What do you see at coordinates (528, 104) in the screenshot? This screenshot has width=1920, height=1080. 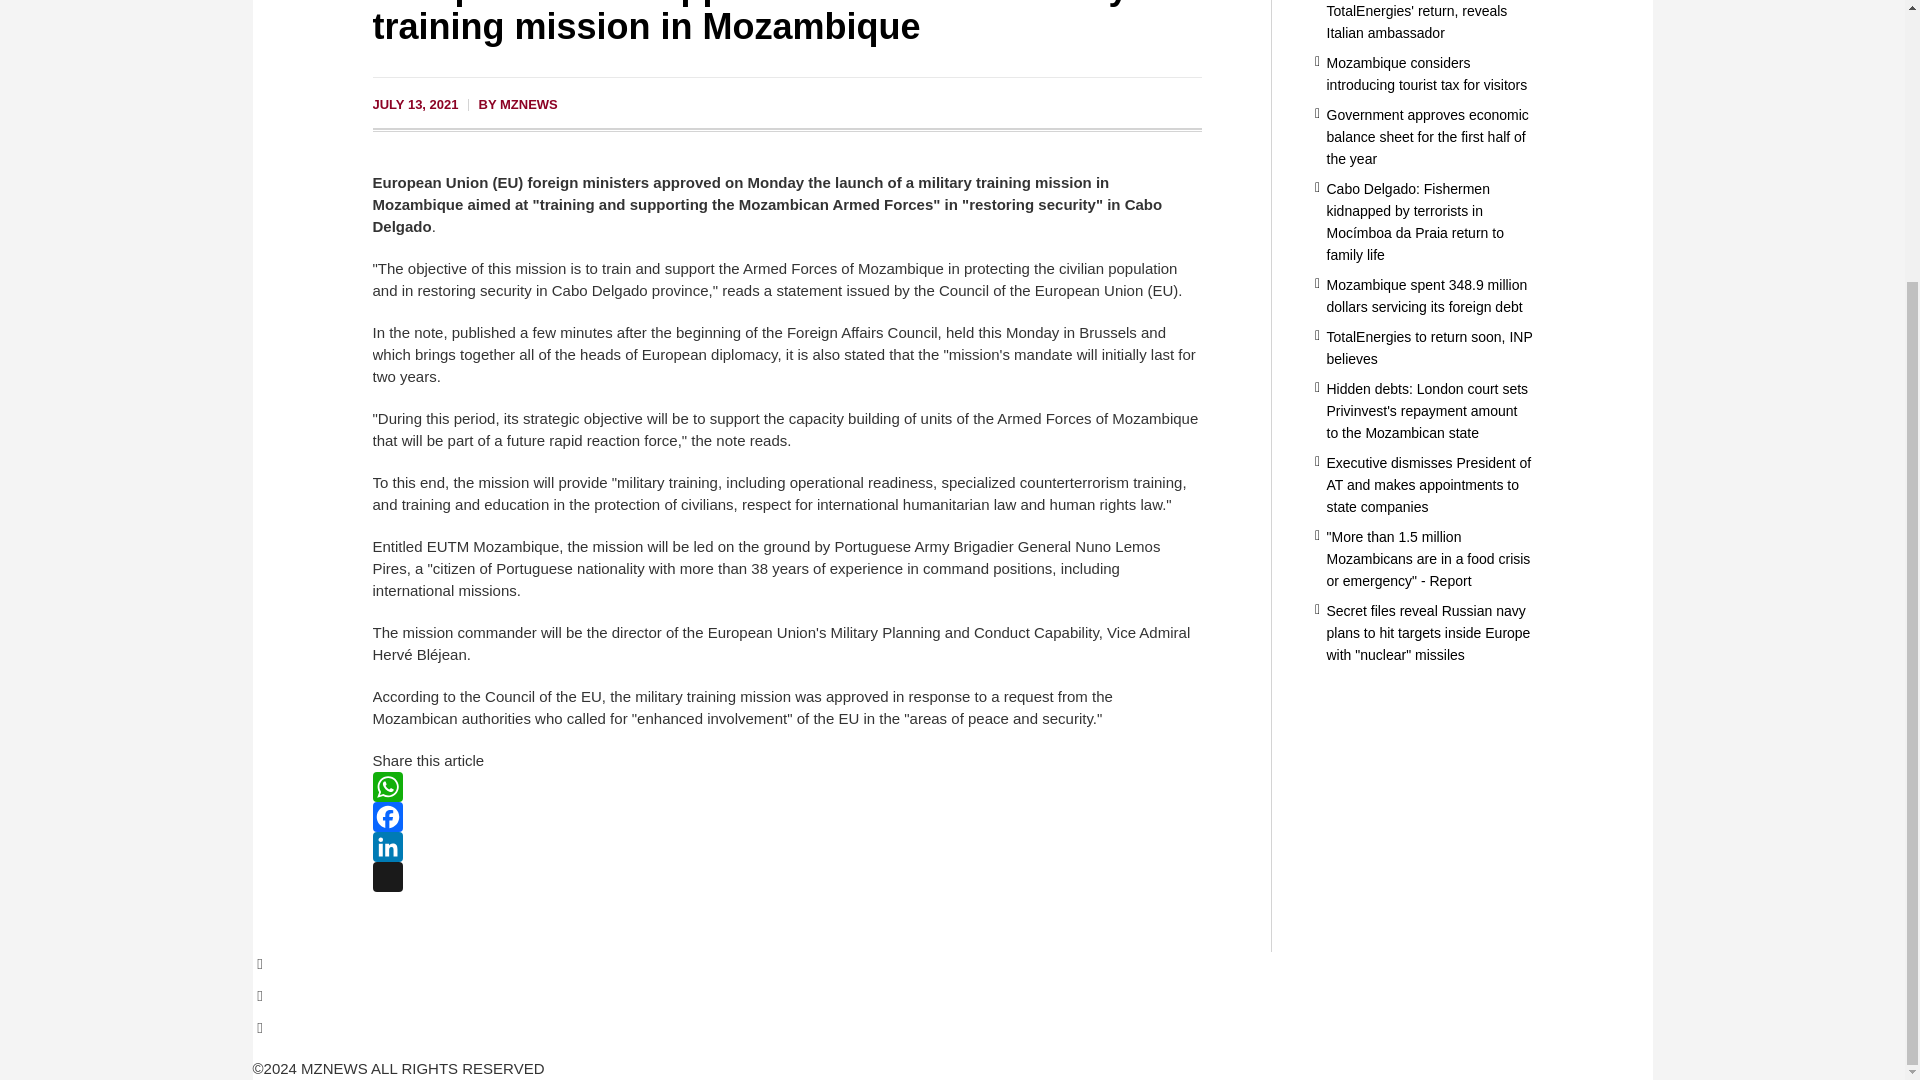 I see `MZNEWS` at bounding box center [528, 104].